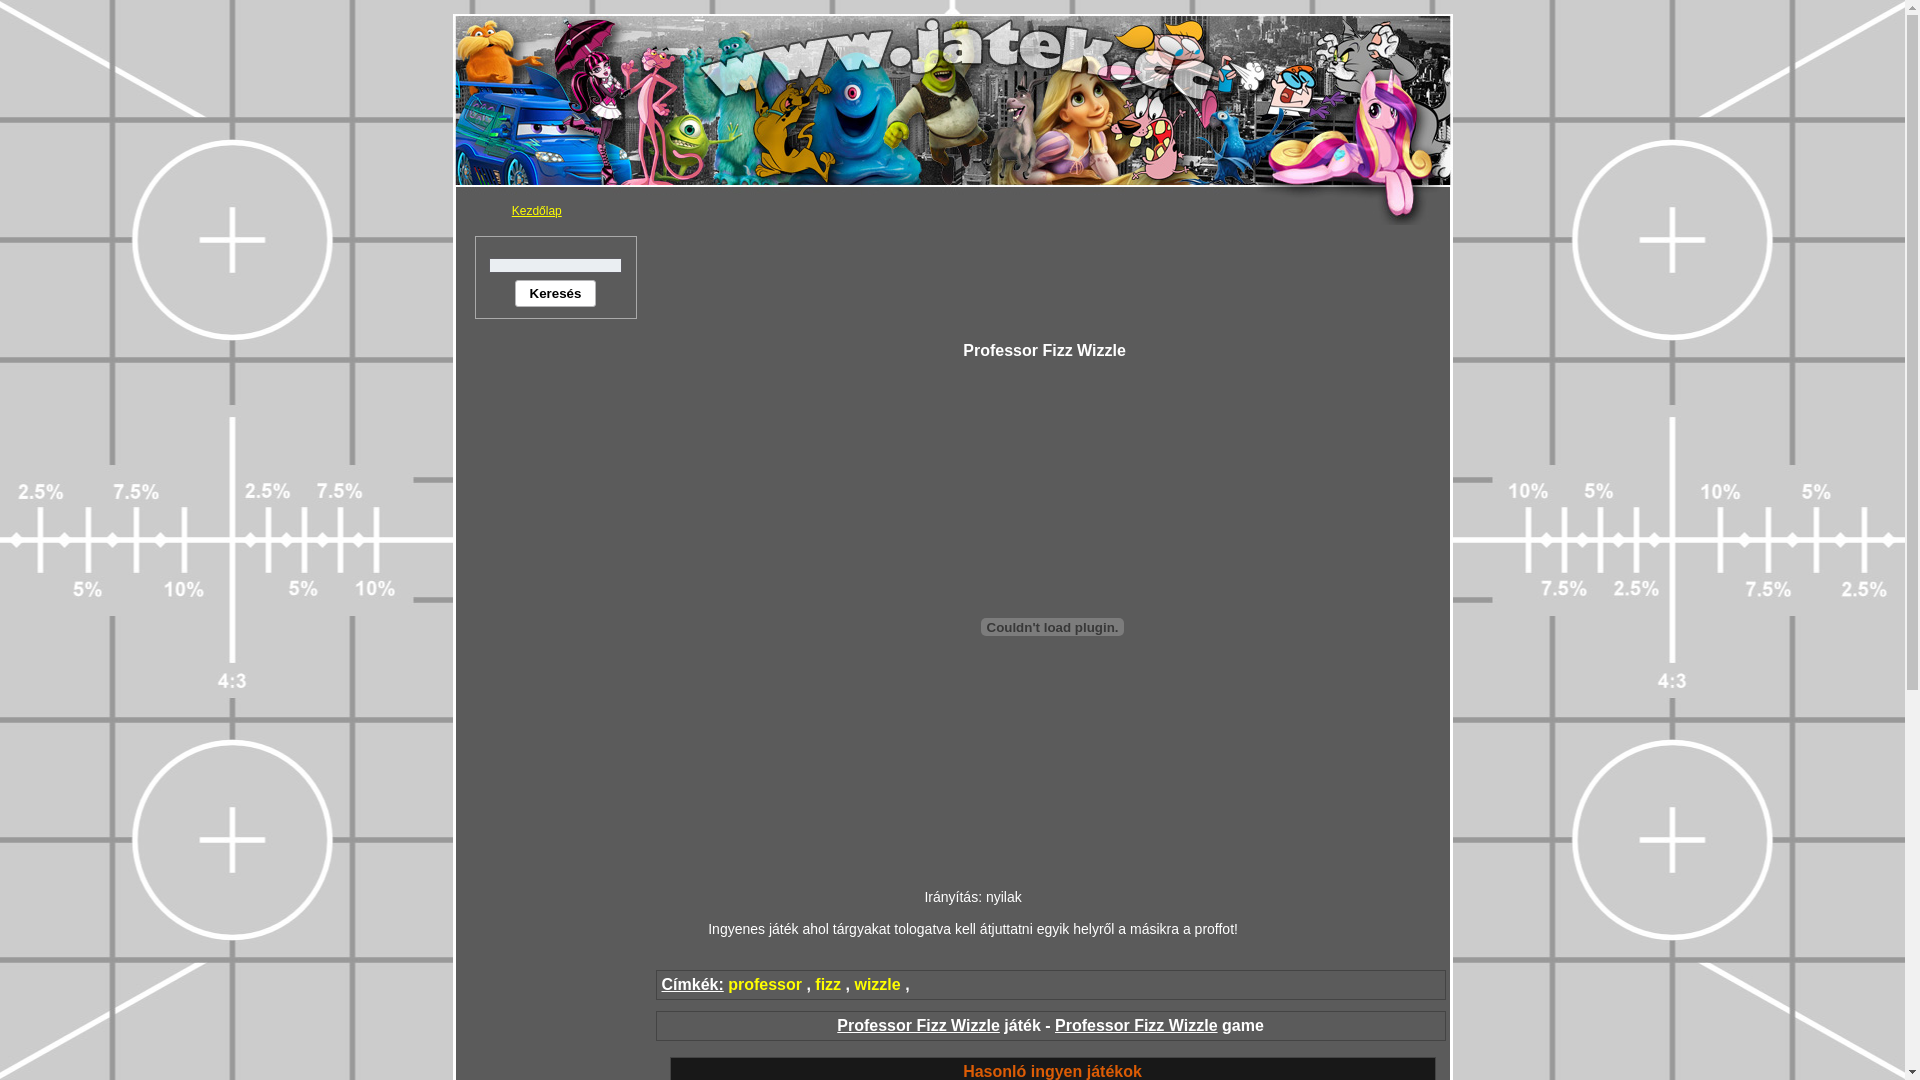 This screenshot has width=1920, height=1080. I want to click on wizzle, so click(877, 984).